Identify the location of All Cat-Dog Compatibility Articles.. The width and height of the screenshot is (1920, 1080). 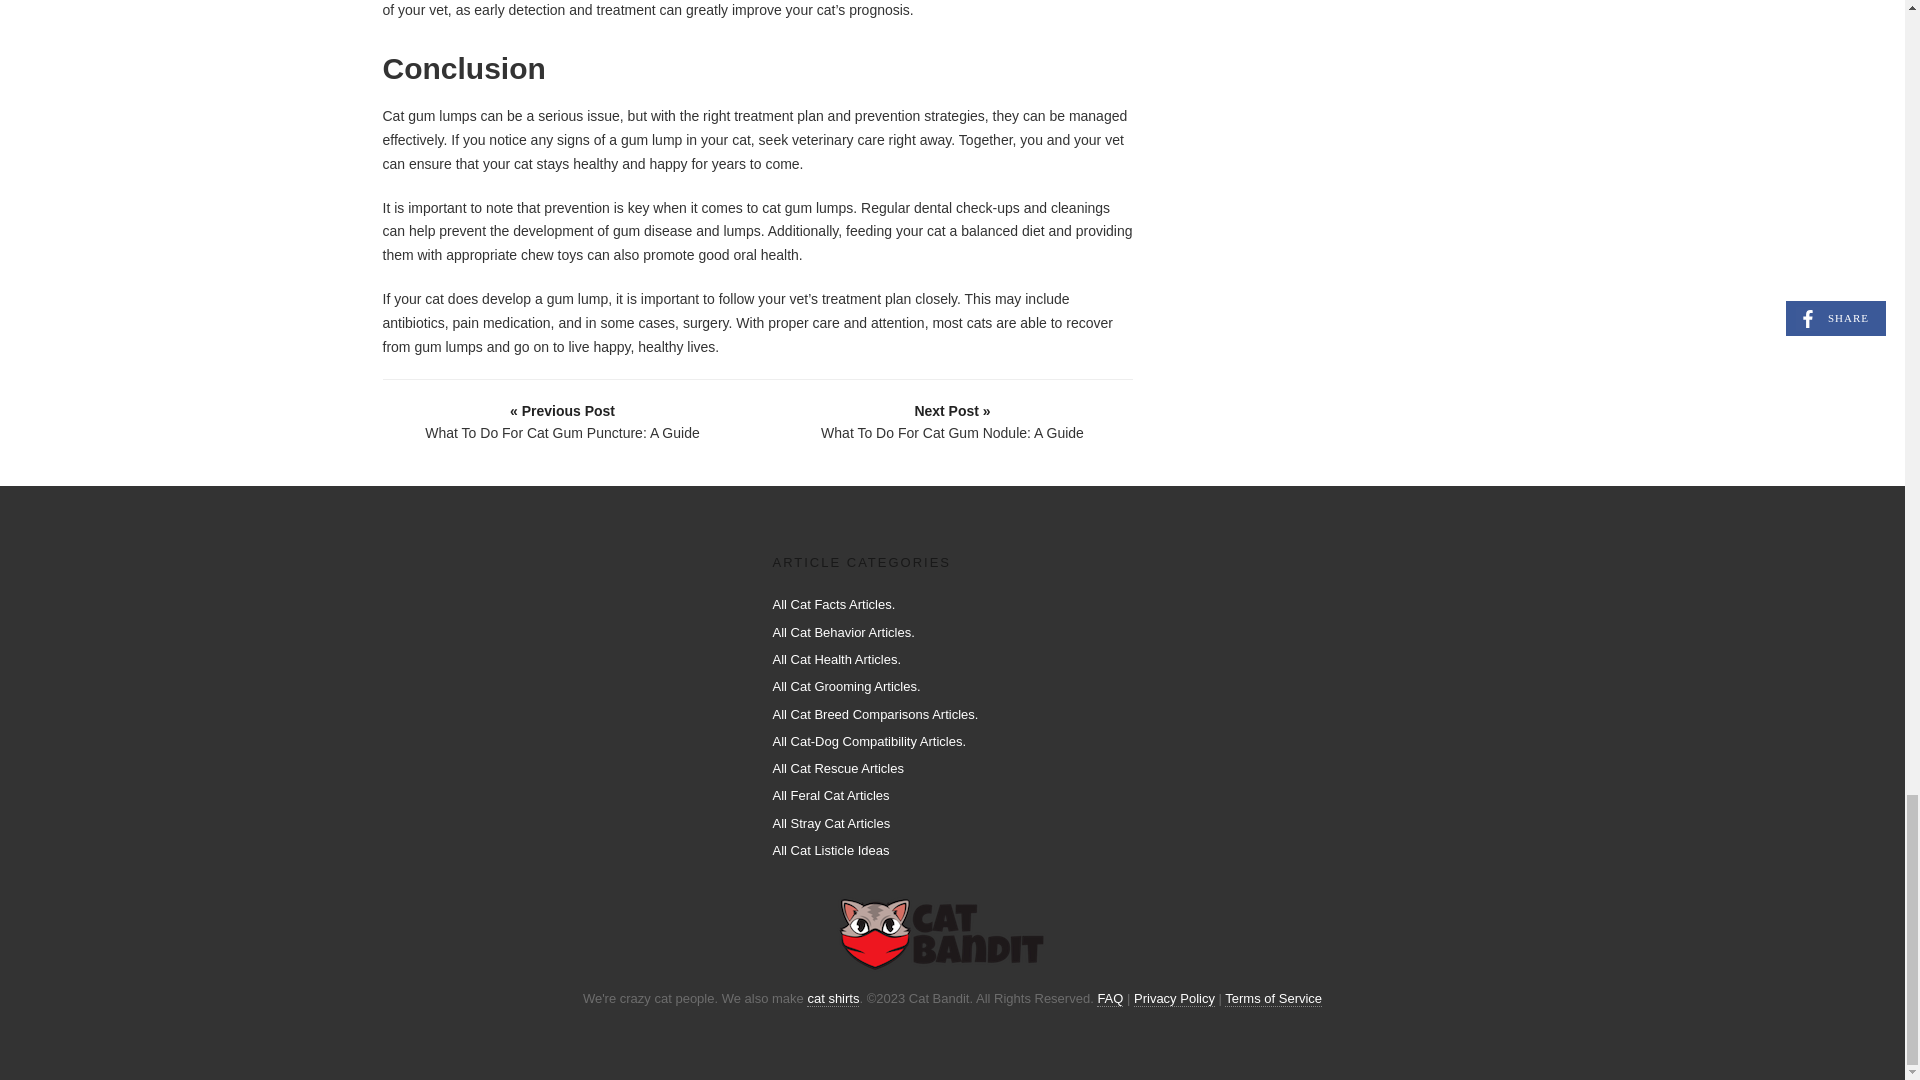
(868, 742).